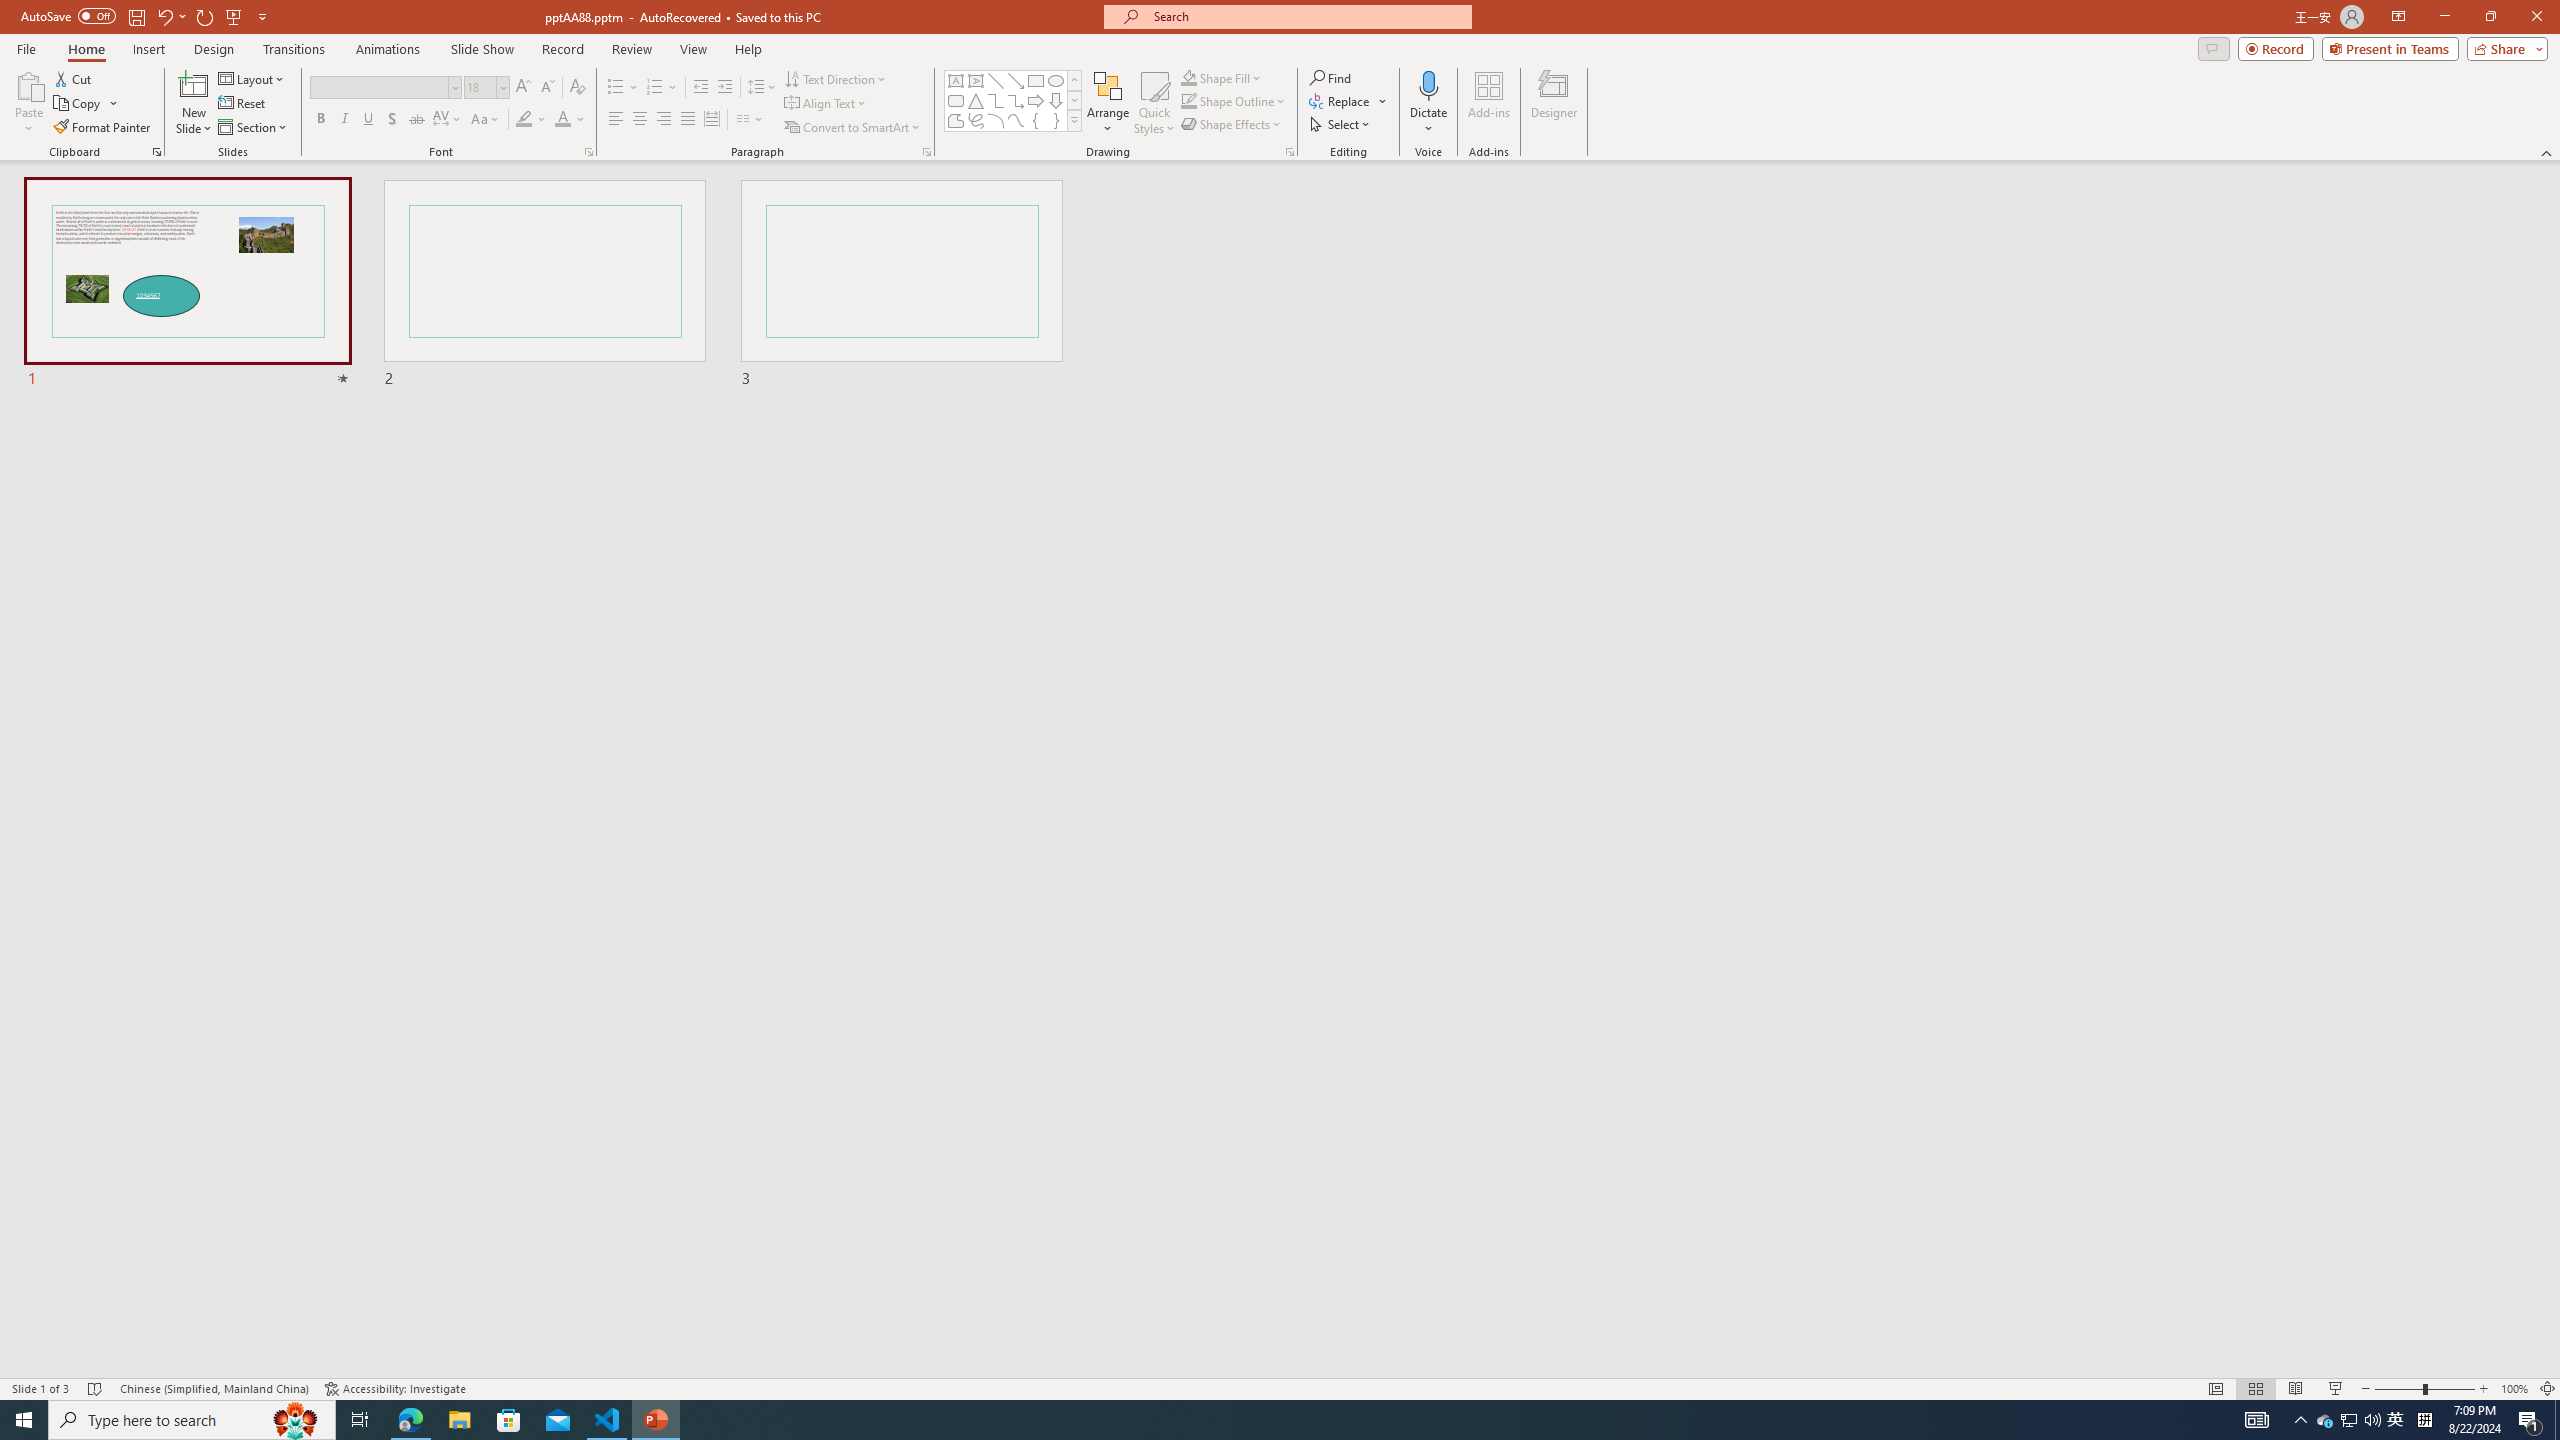 This screenshot has width=2560, height=1440. What do you see at coordinates (1554, 103) in the screenshot?
I see `Designer` at bounding box center [1554, 103].